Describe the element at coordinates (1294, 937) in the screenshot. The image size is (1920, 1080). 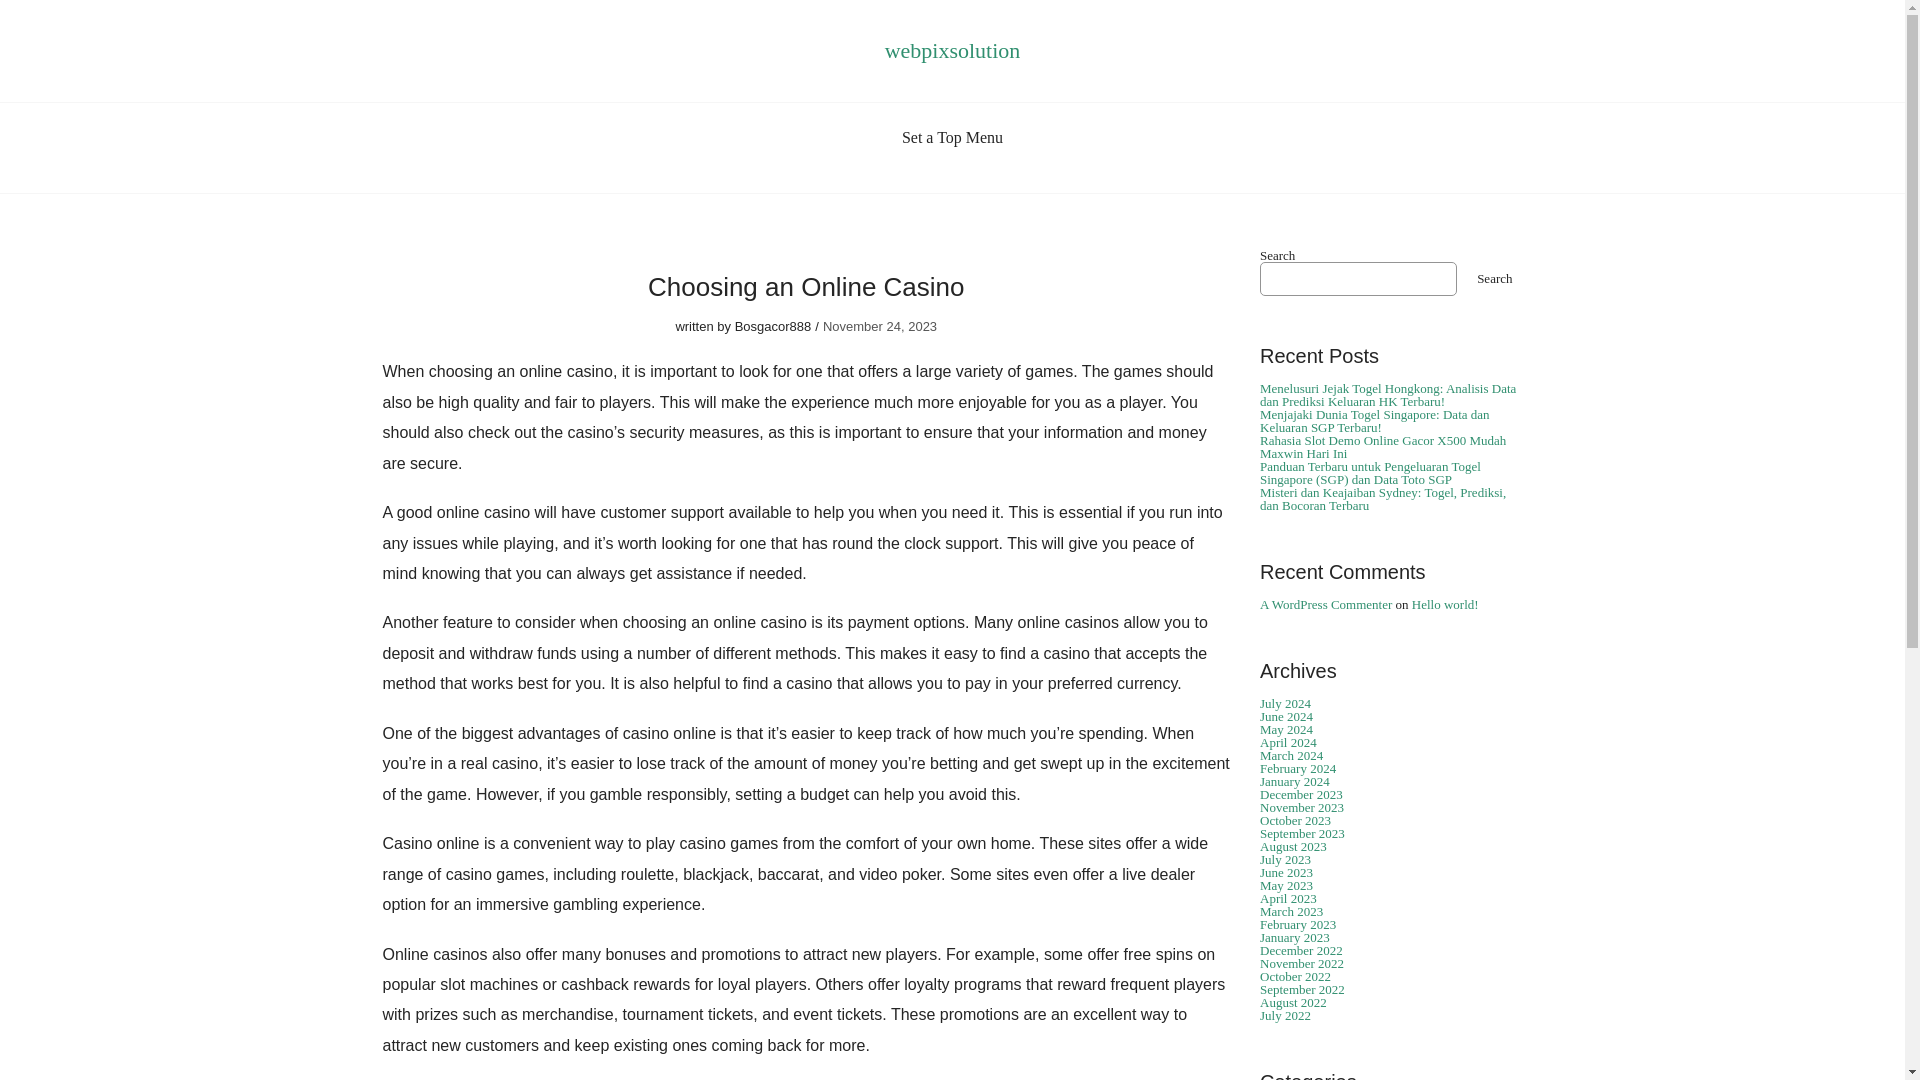
I see `January 2023` at that location.